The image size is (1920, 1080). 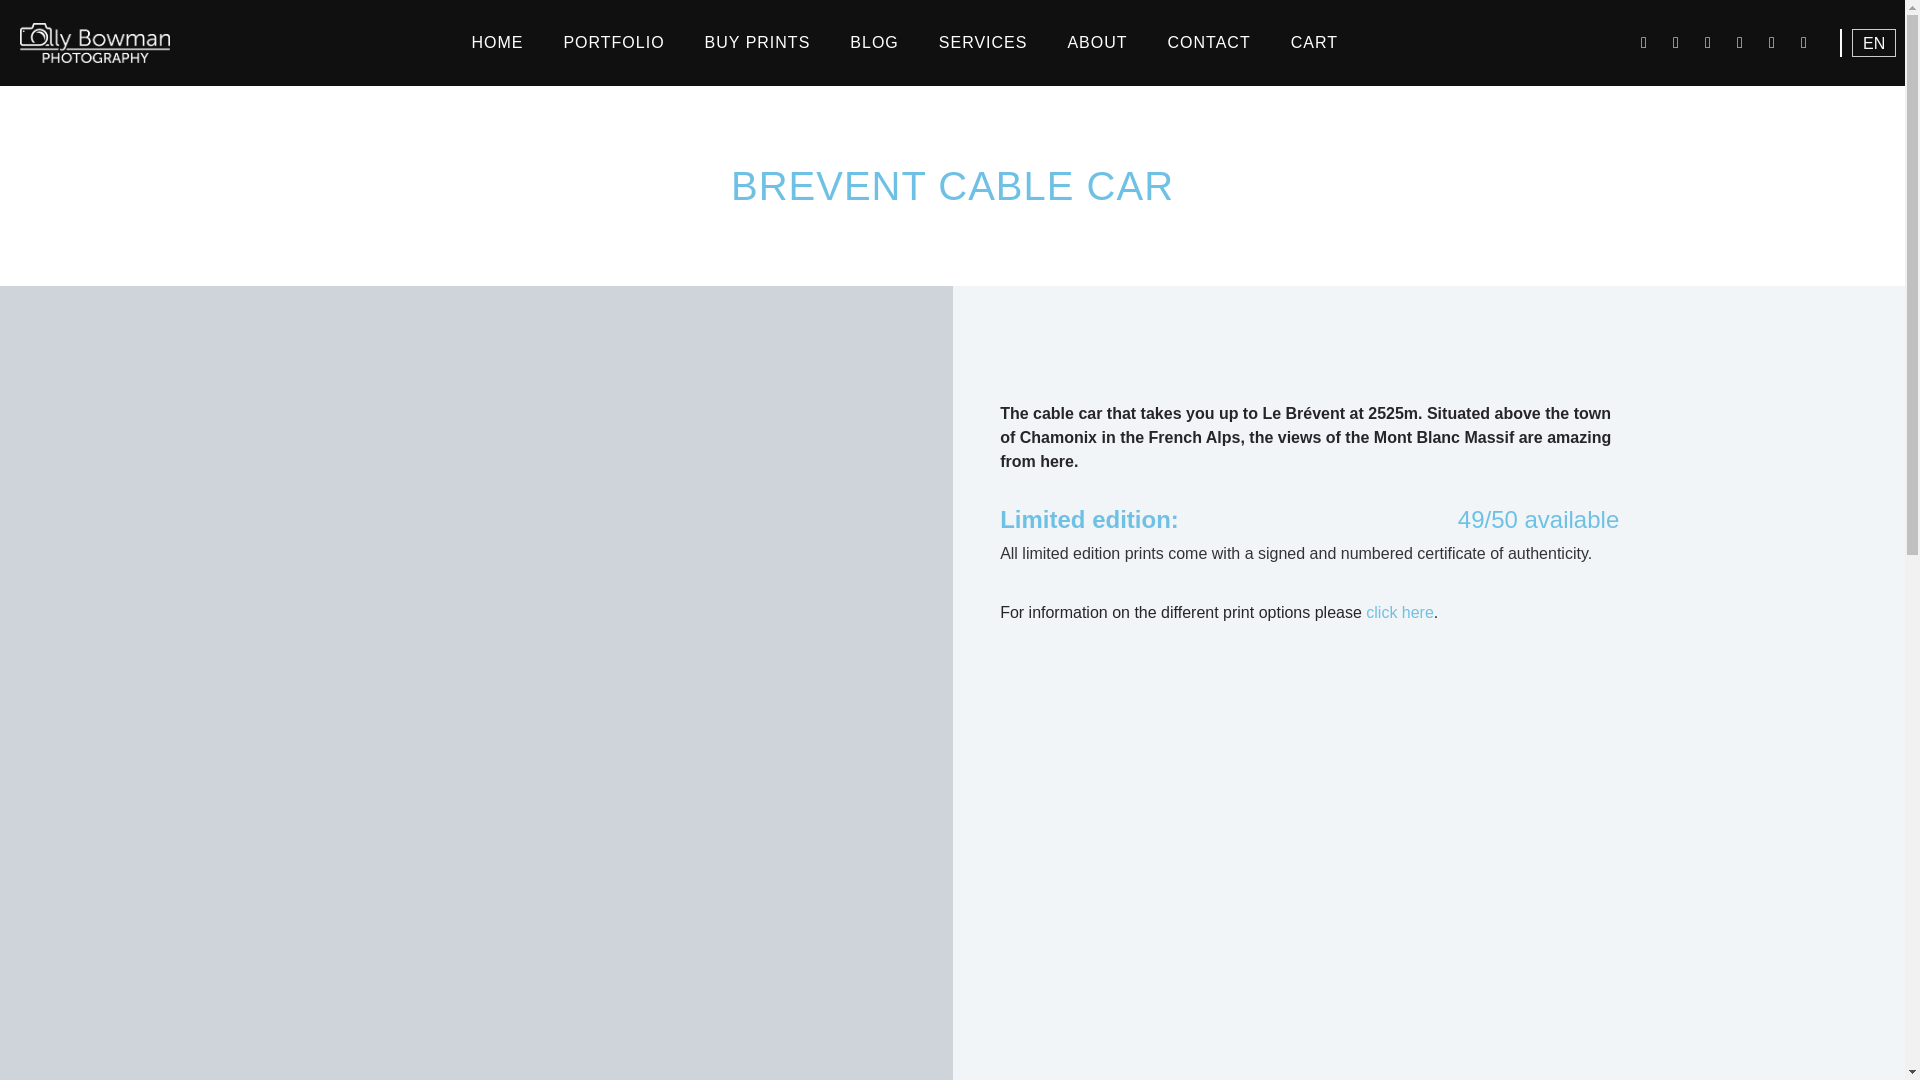 I want to click on CART, so click(x=1314, y=42).